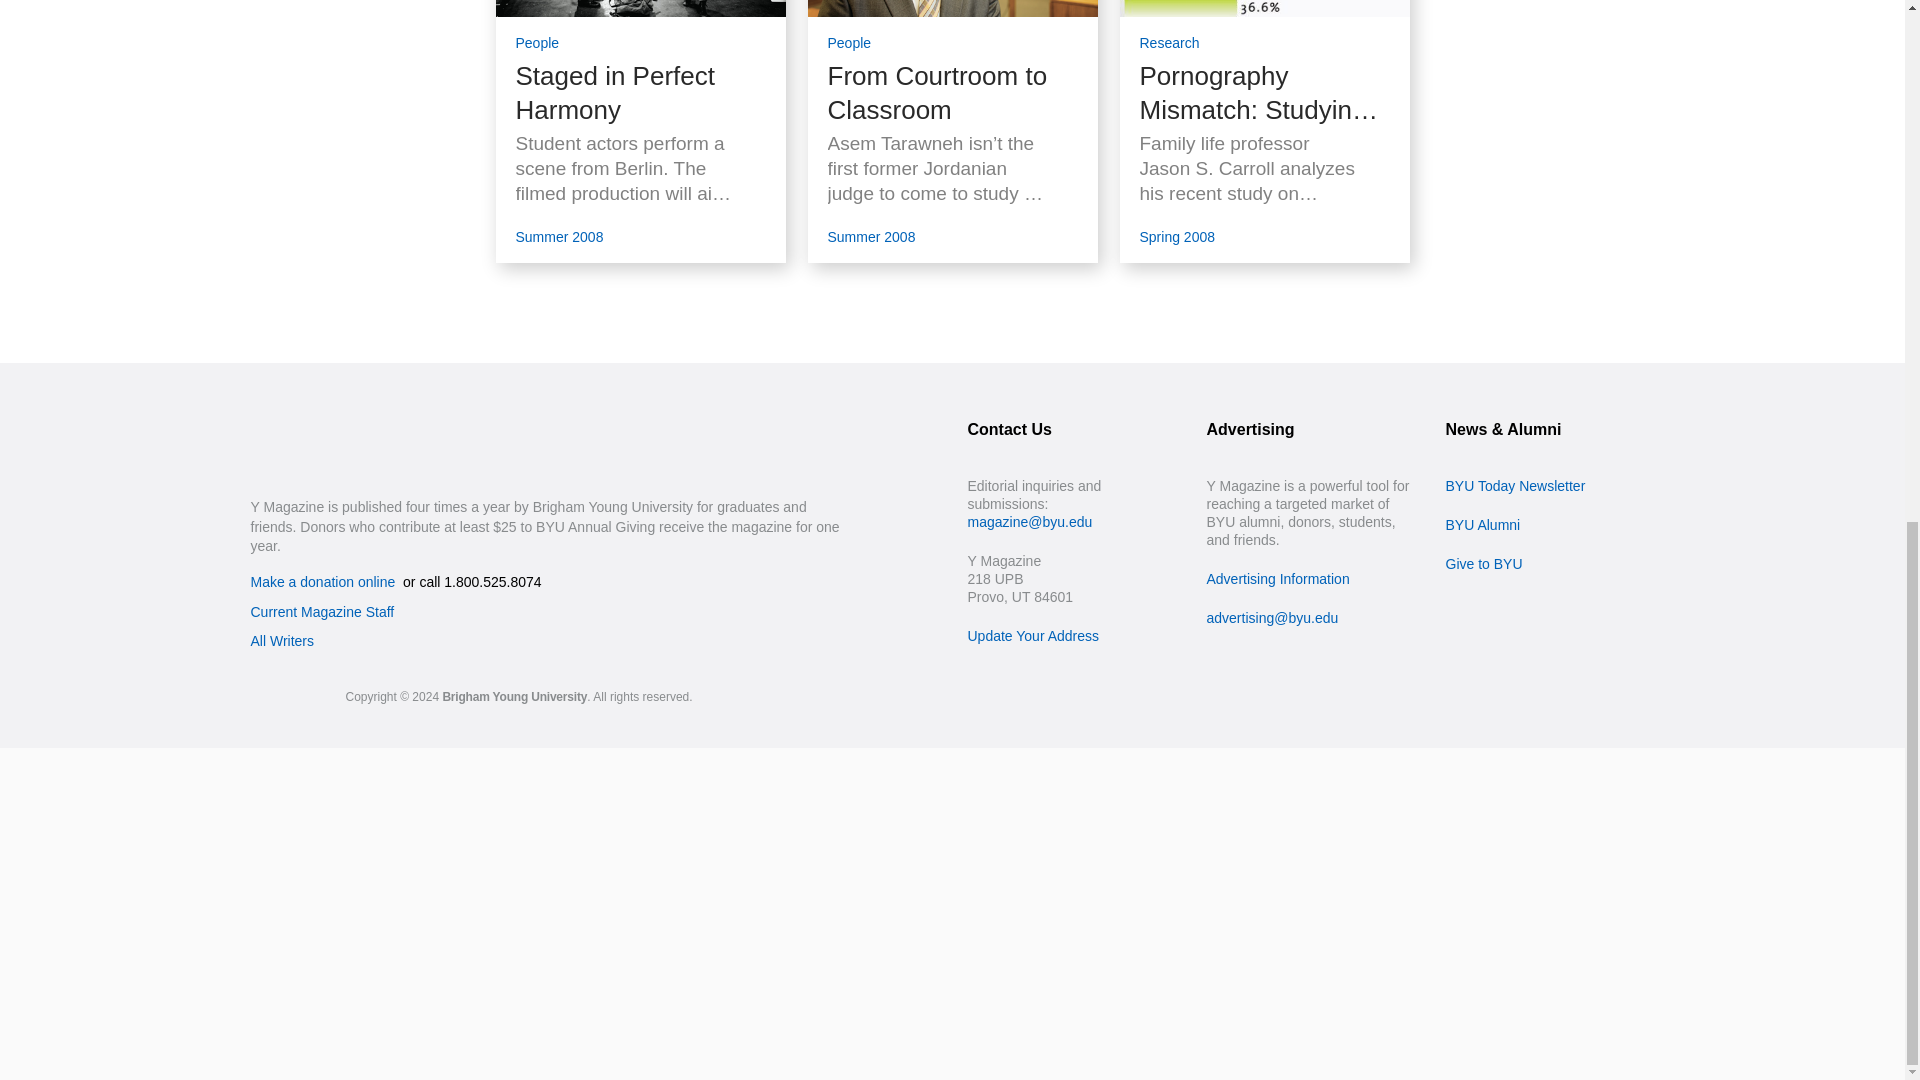 This screenshot has width=1920, height=1080. What do you see at coordinates (1170, 38) in the screenshot?
I see `Research` at bounding box center [1170, 38].